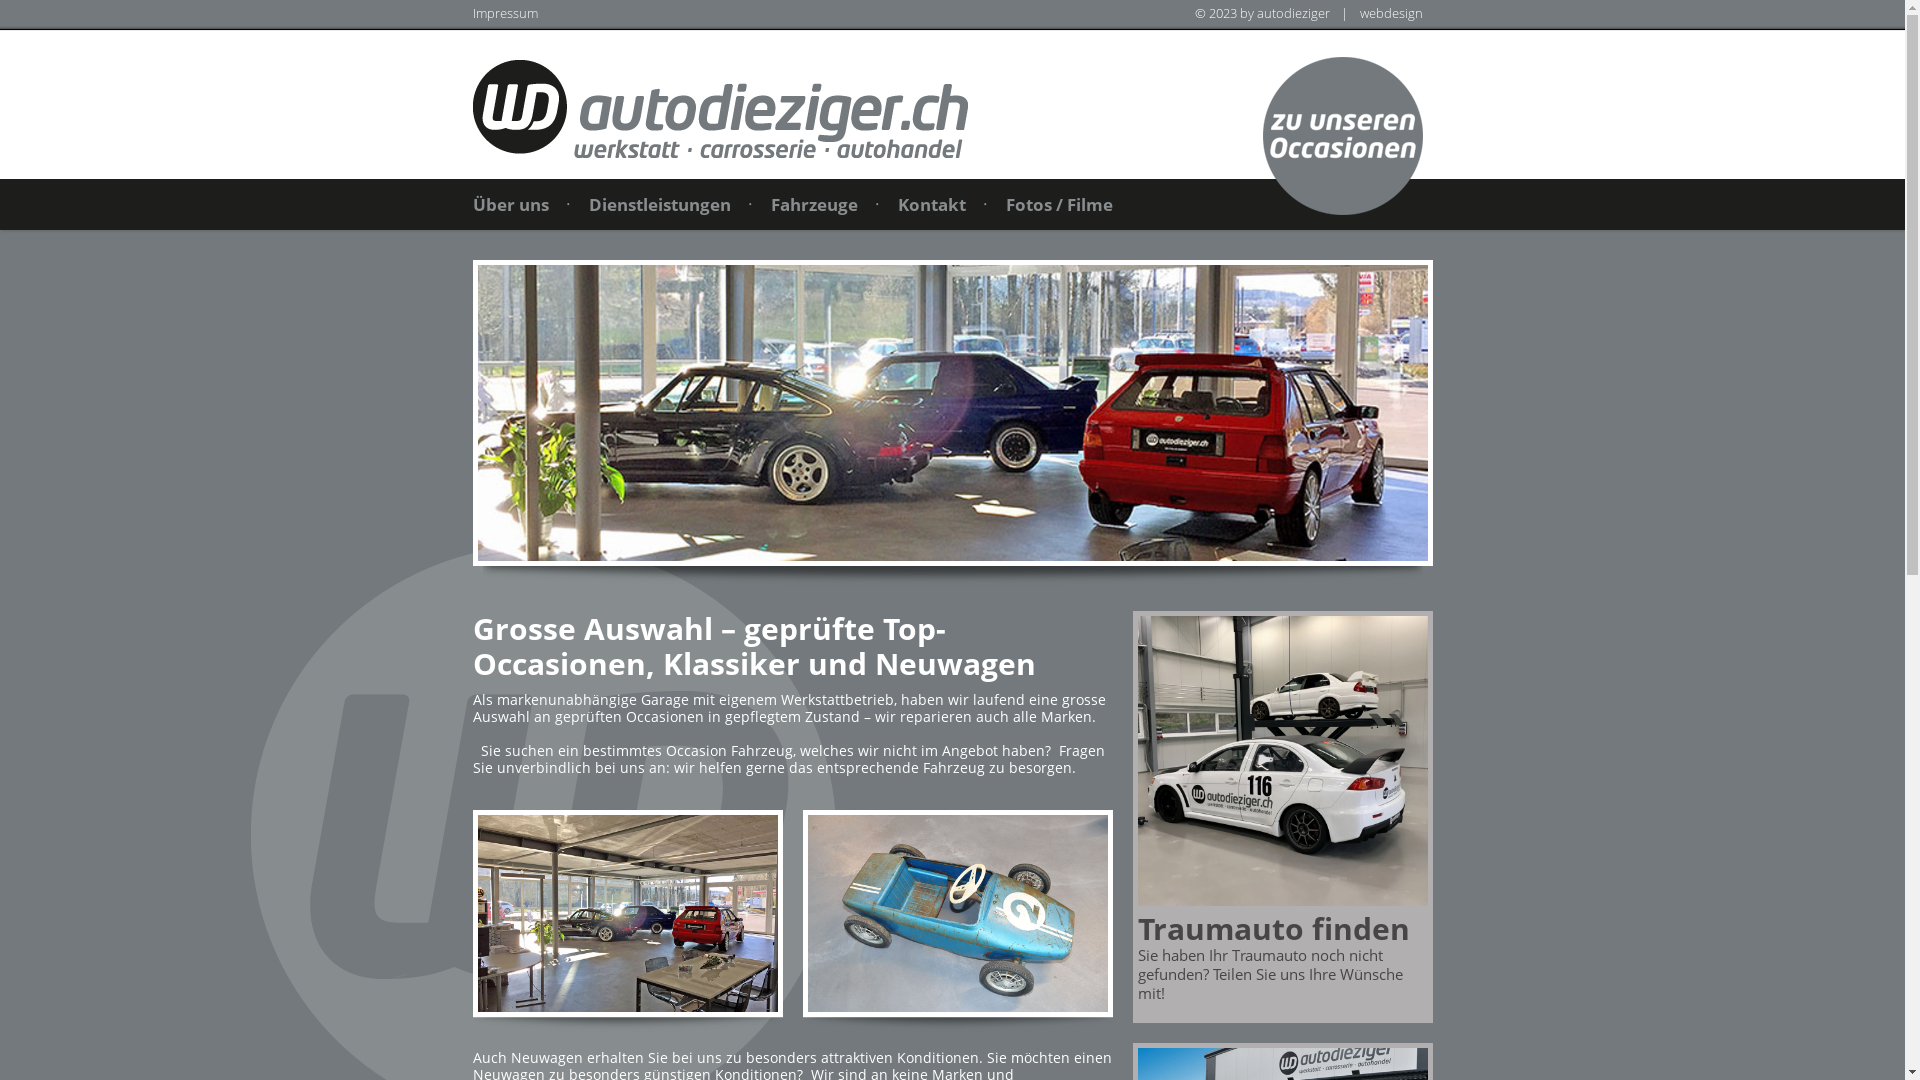 Image resolution: width=1920 pixels, height=1080 pixels. Describe the element at coordinates (814, 204) in the screenshot. I see `Fahrzeuge` at that location.